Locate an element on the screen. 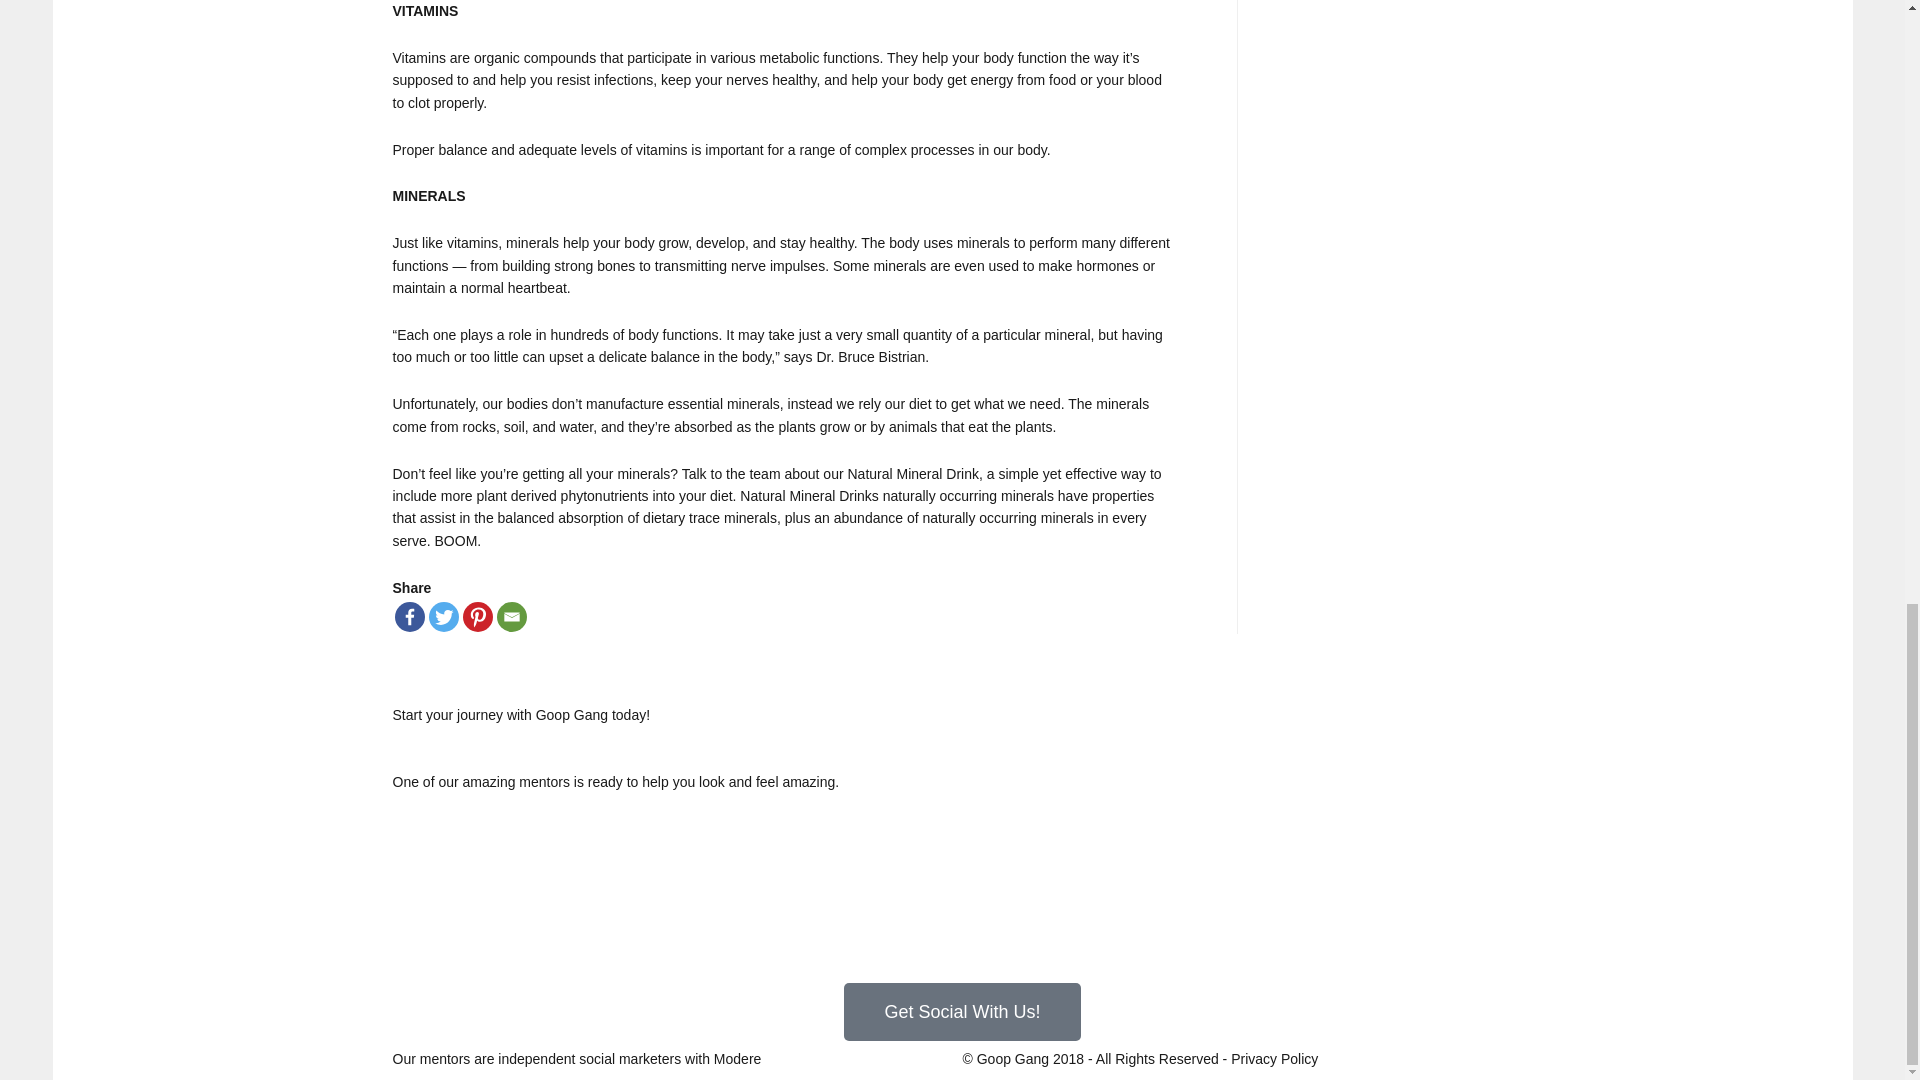 Image resolution: width=1920 pixels, height=1080 pixels. Twitter is located at coordinates (443, 616).